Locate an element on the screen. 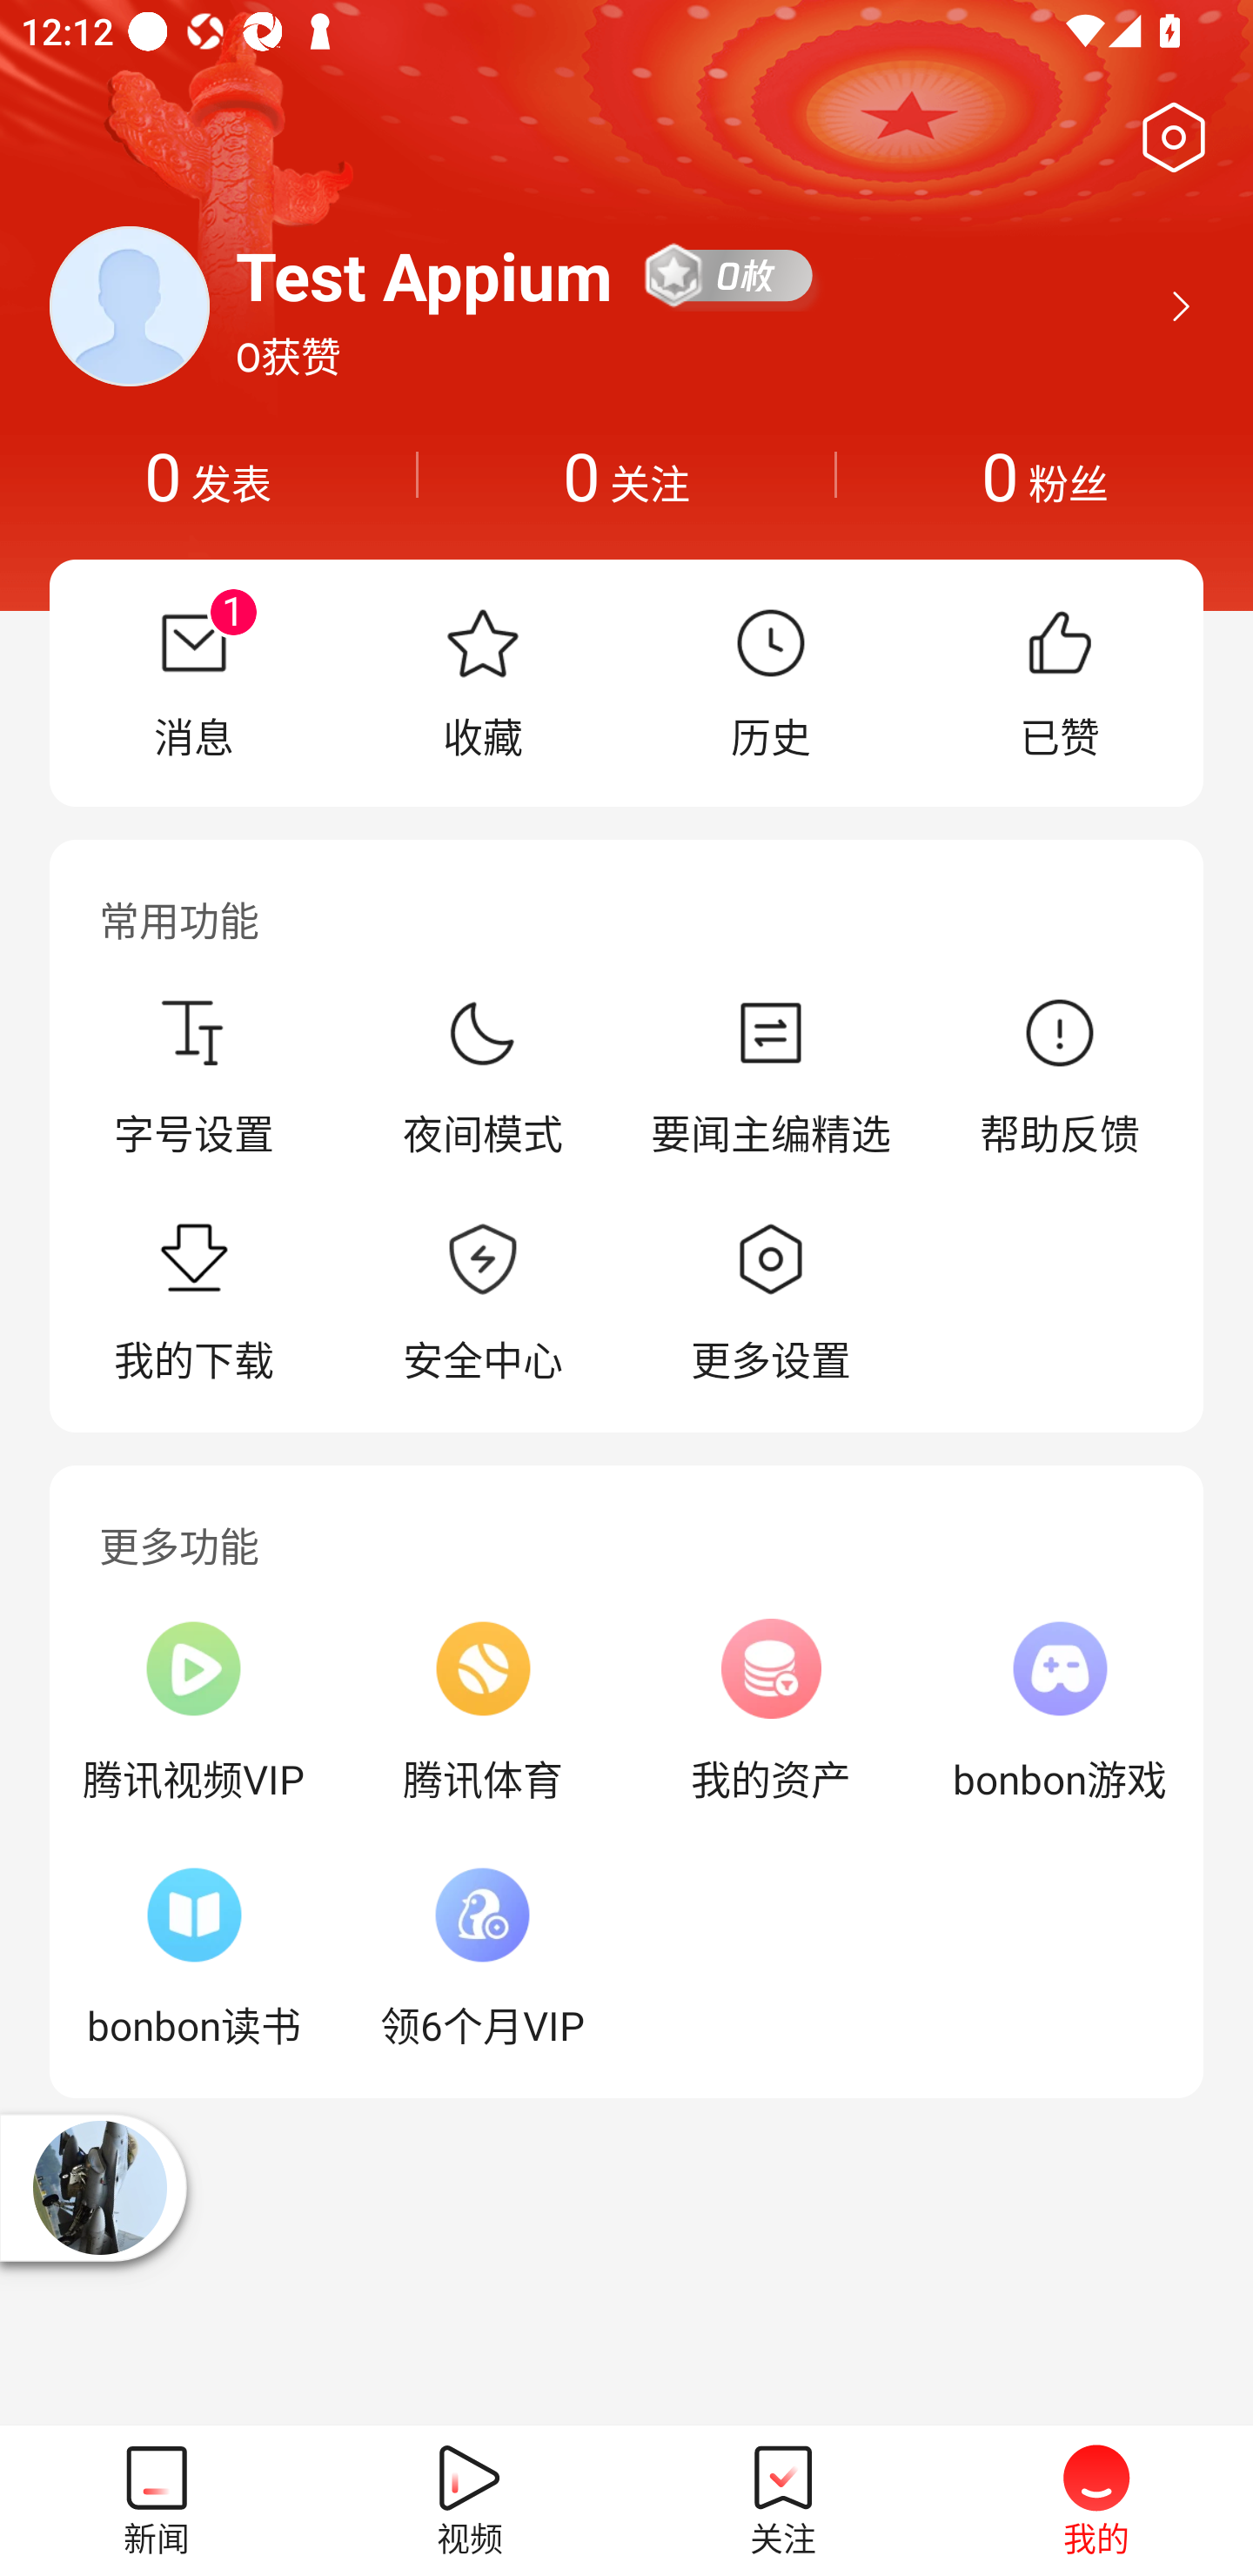  腾讯视频VIP，可点击 is located at coordinates (193, 1711).